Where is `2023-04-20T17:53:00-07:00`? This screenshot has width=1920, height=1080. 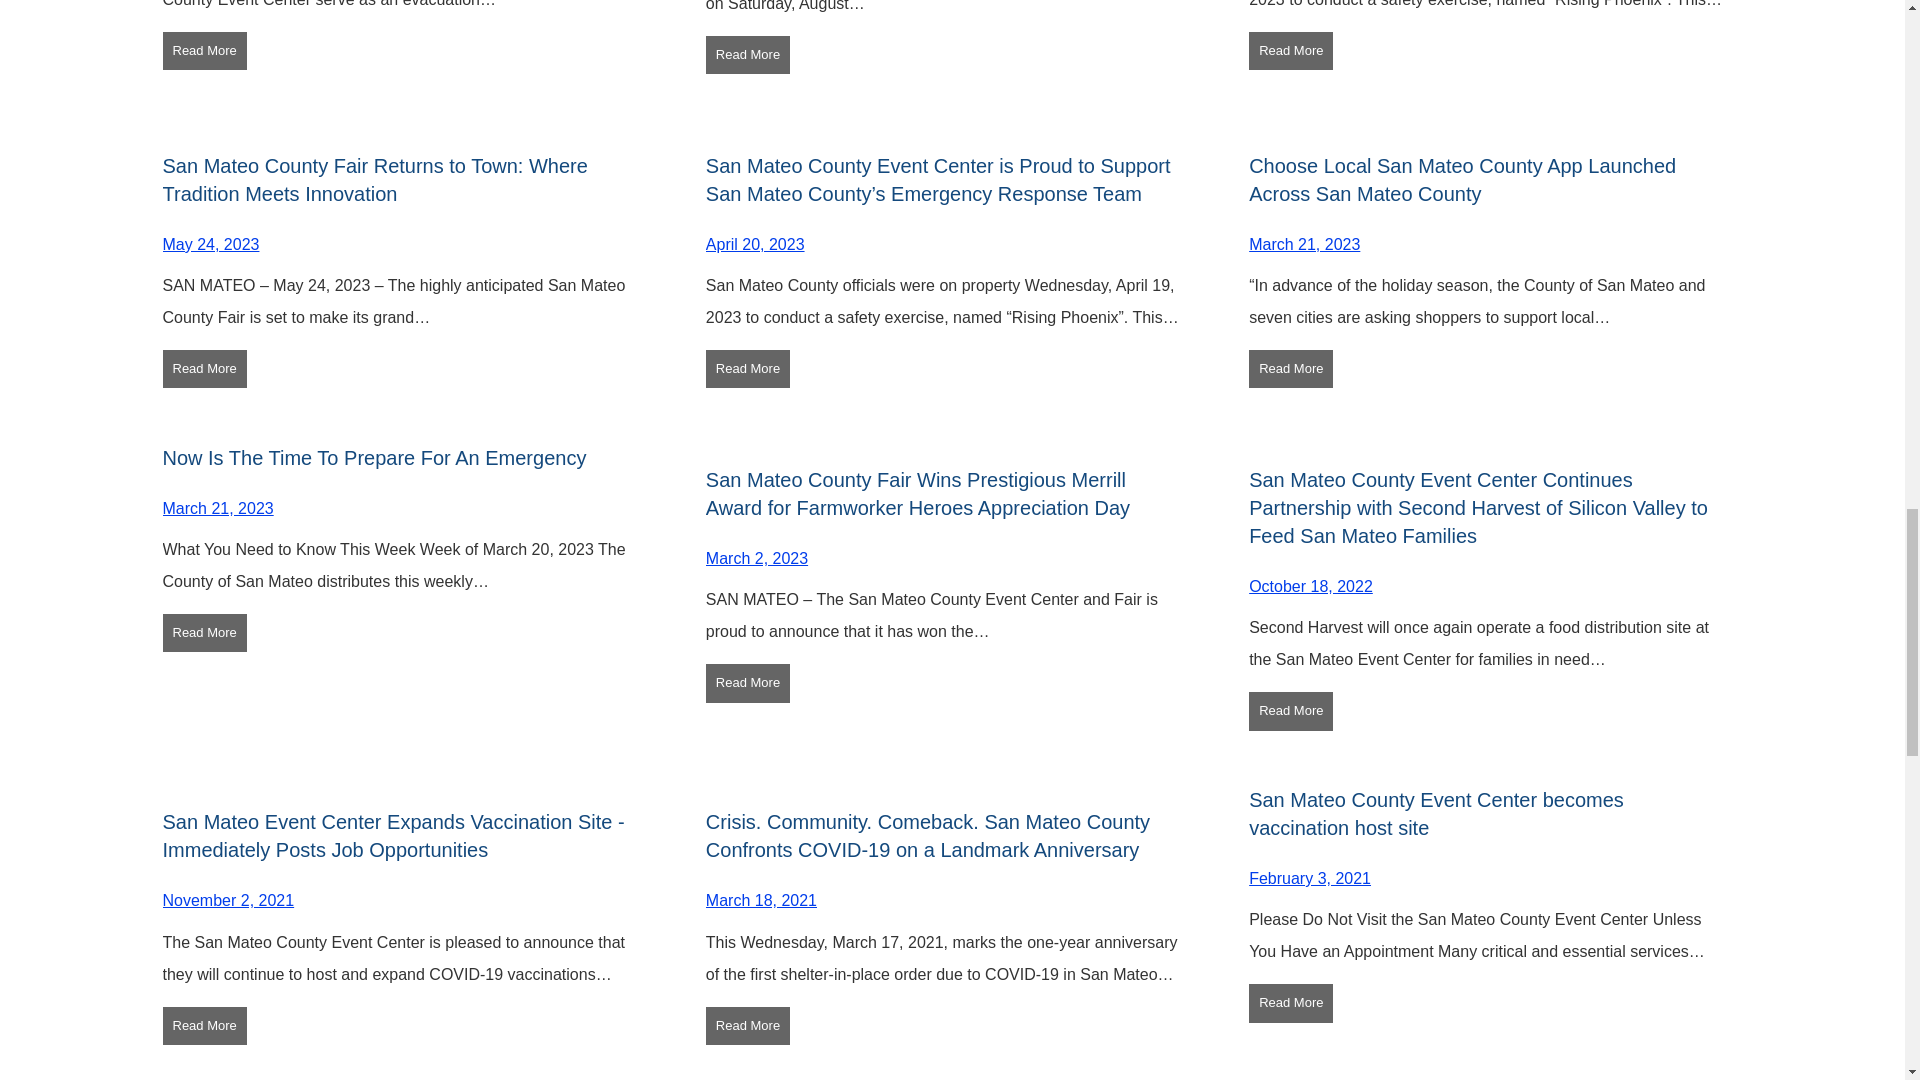 2023-04-20T17:53:00-07:00 is located at coordinates (755, 244).